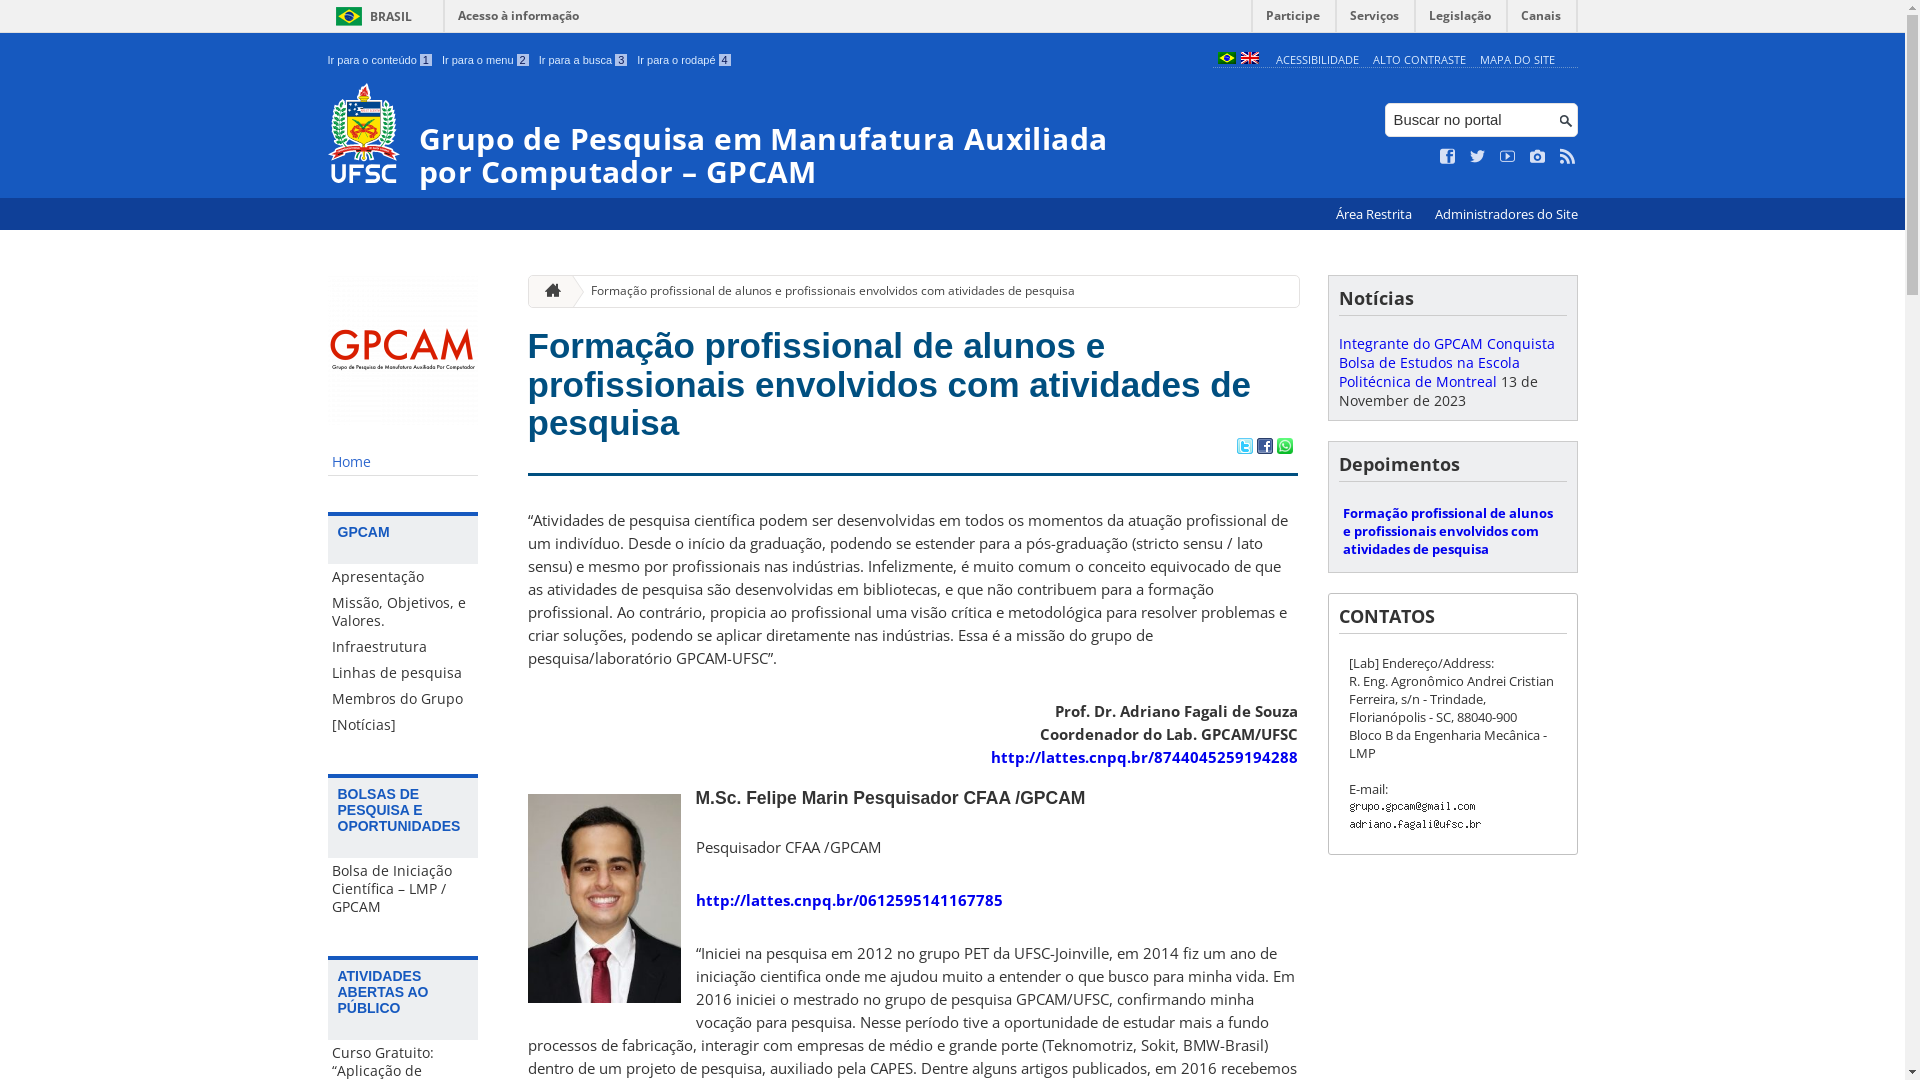  I want to click on Canais, so click(1542, 20).